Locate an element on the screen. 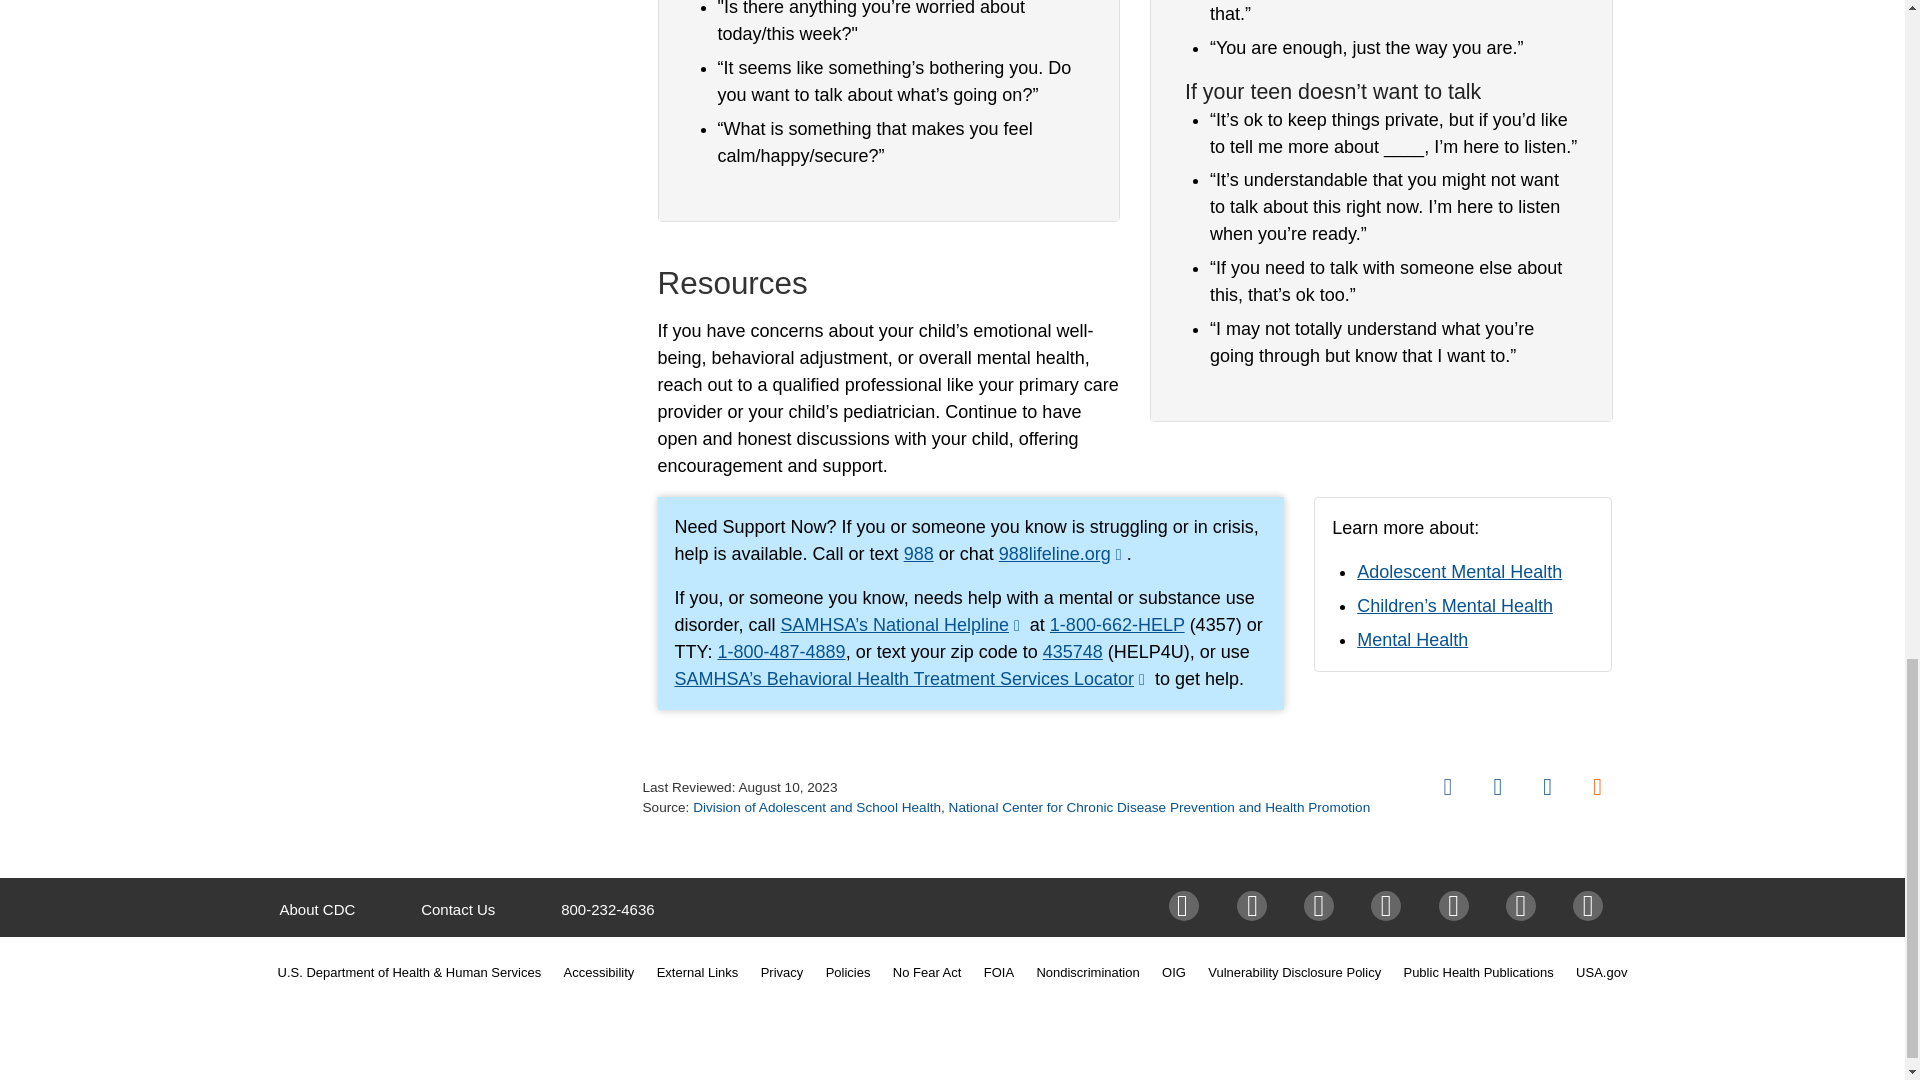 The image size is (1920, 1080). 988lifeline.org is located at coordinates (1062, 554).